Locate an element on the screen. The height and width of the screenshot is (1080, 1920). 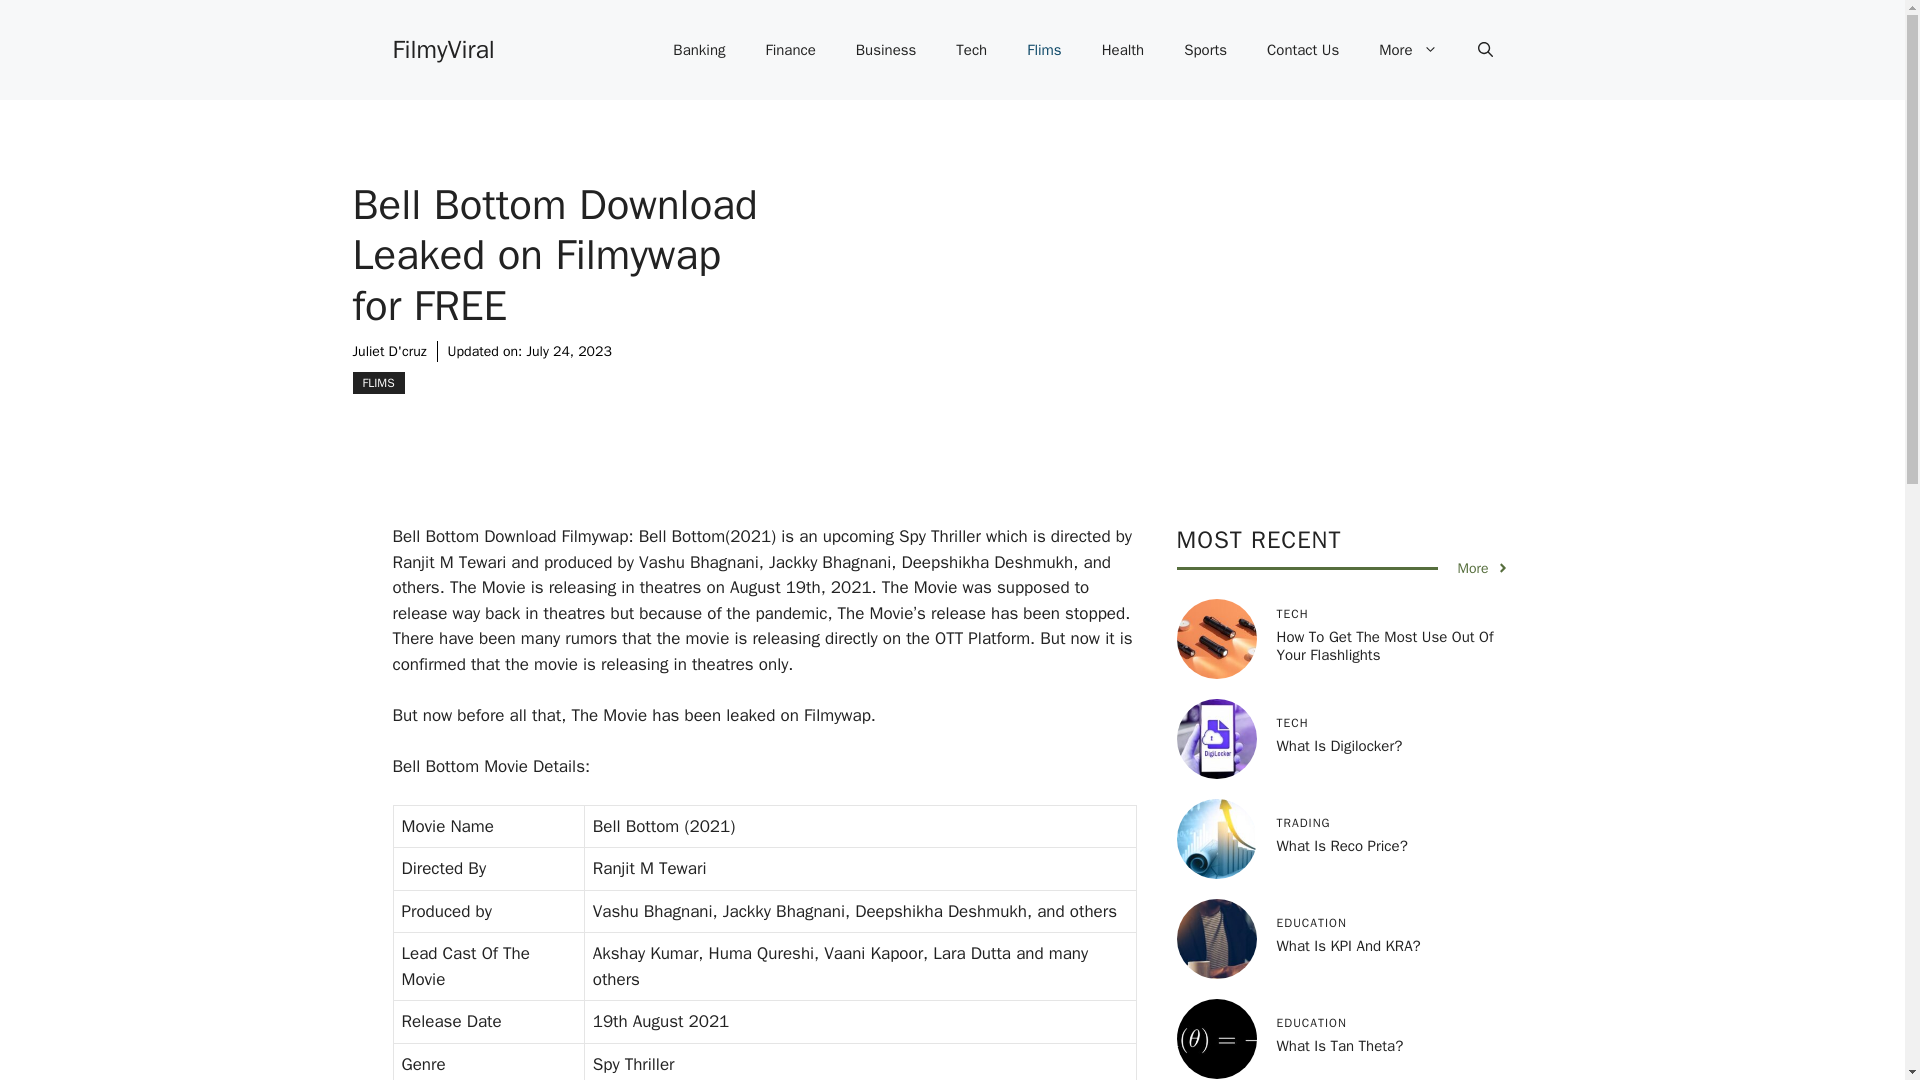
More is located at coordinates (1483, 568).